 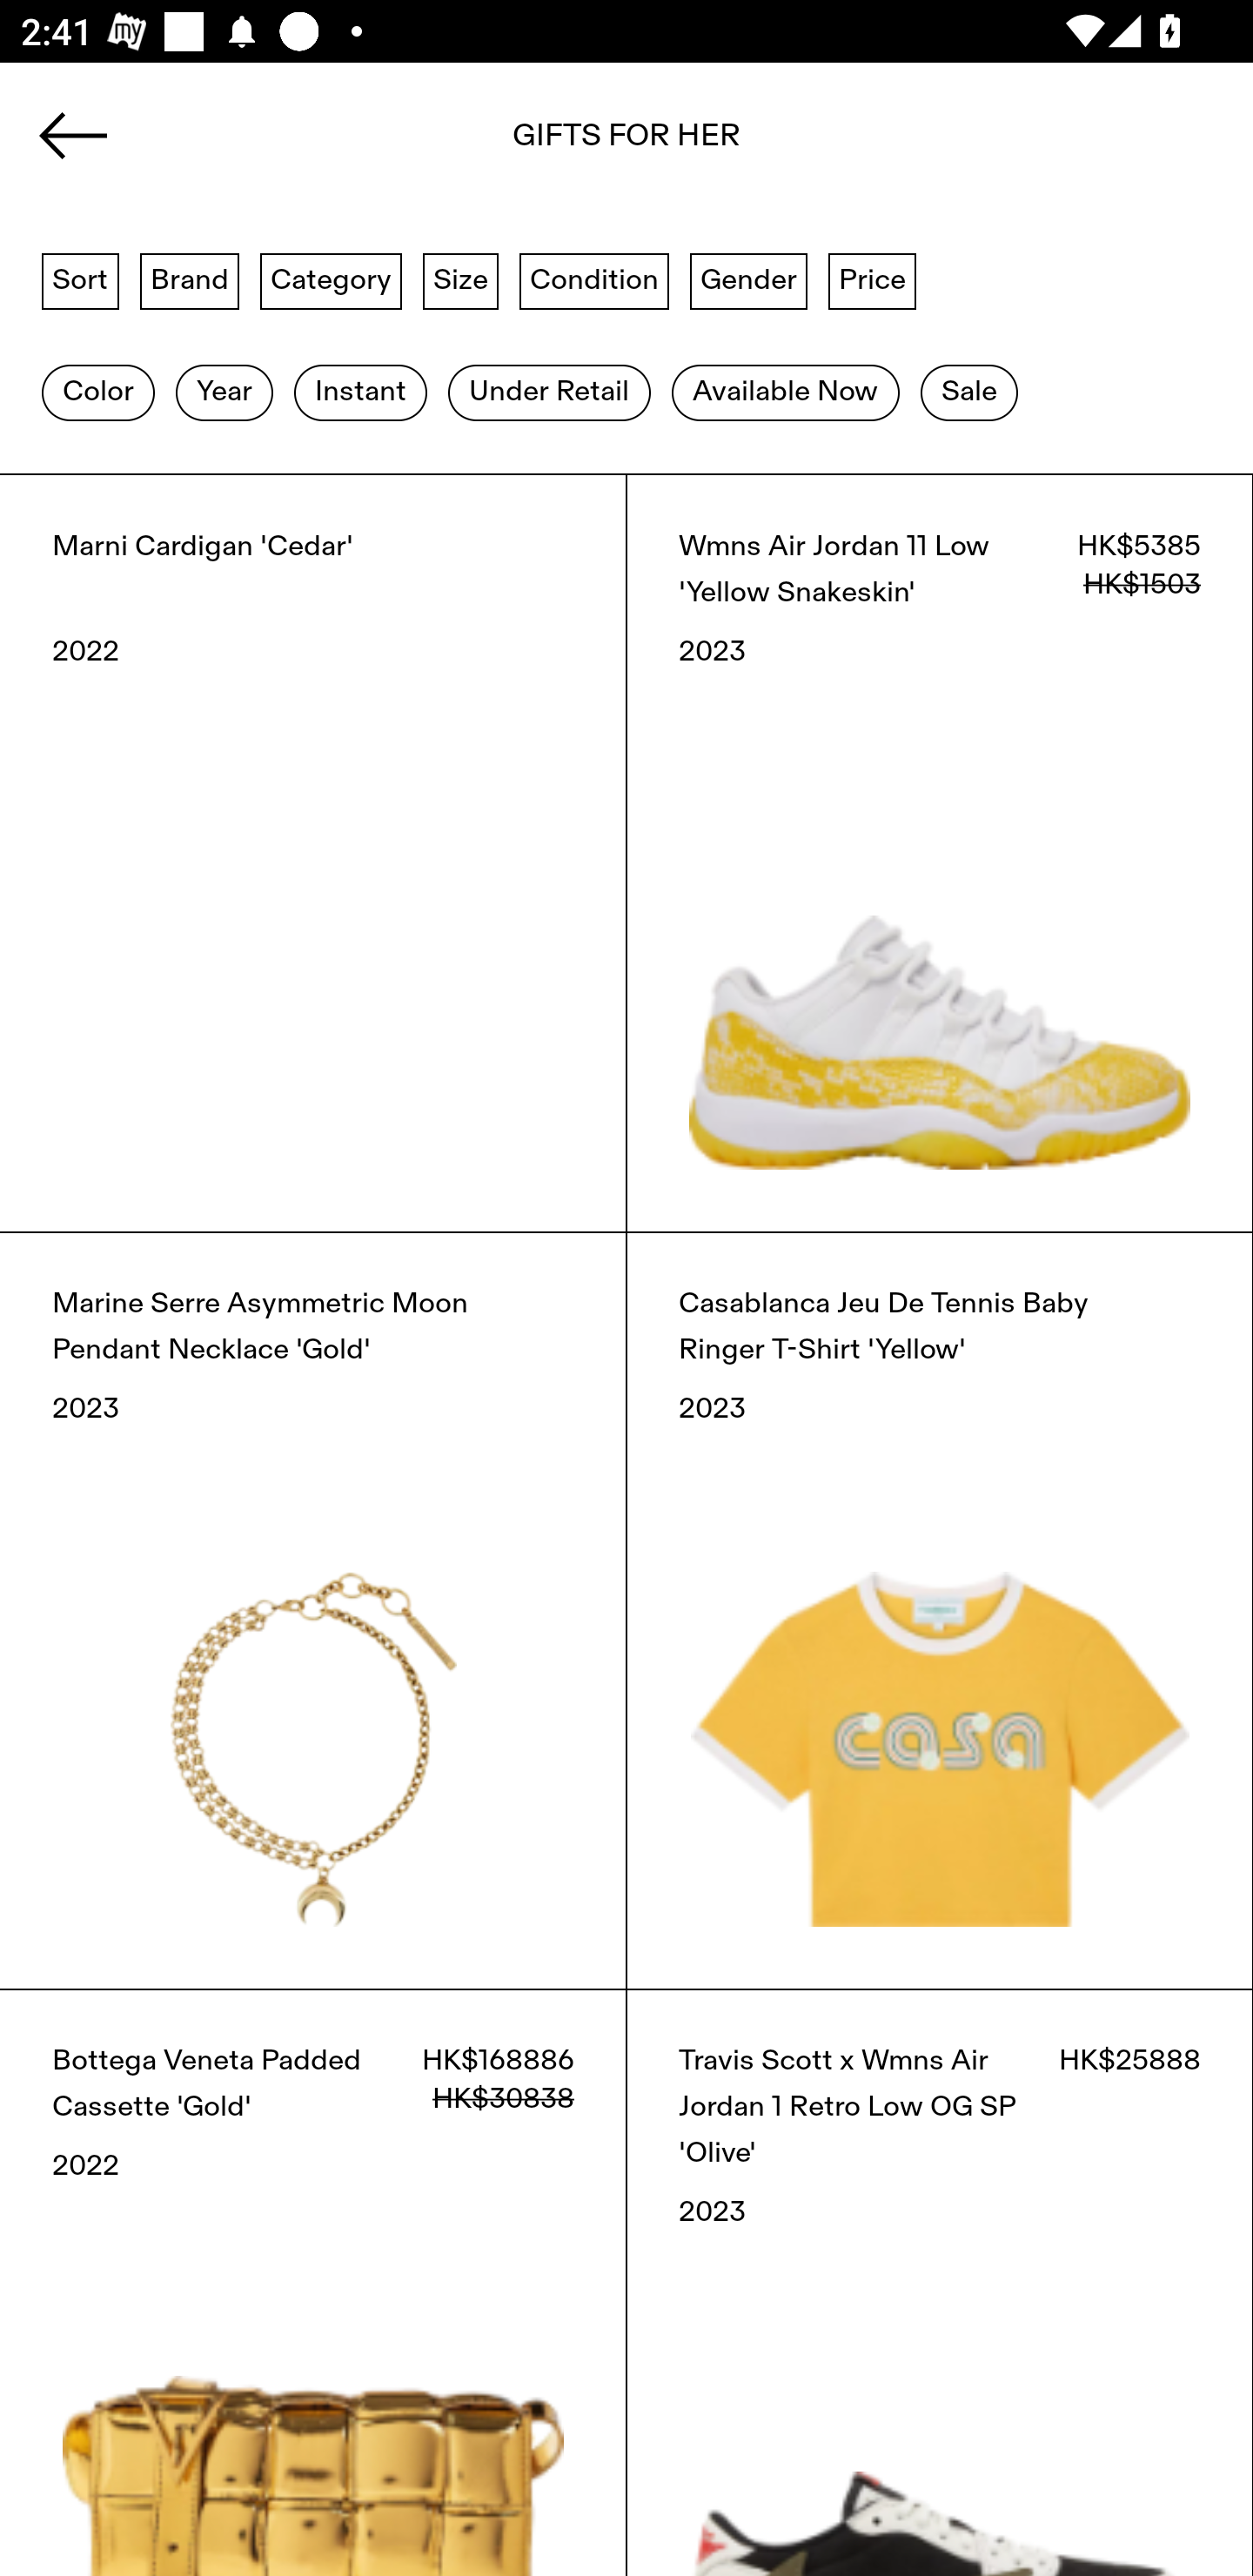 What do you see at coordinates (549, 392) in the screenshot?
I see `Under Retail` at bounding box center [549, 392].